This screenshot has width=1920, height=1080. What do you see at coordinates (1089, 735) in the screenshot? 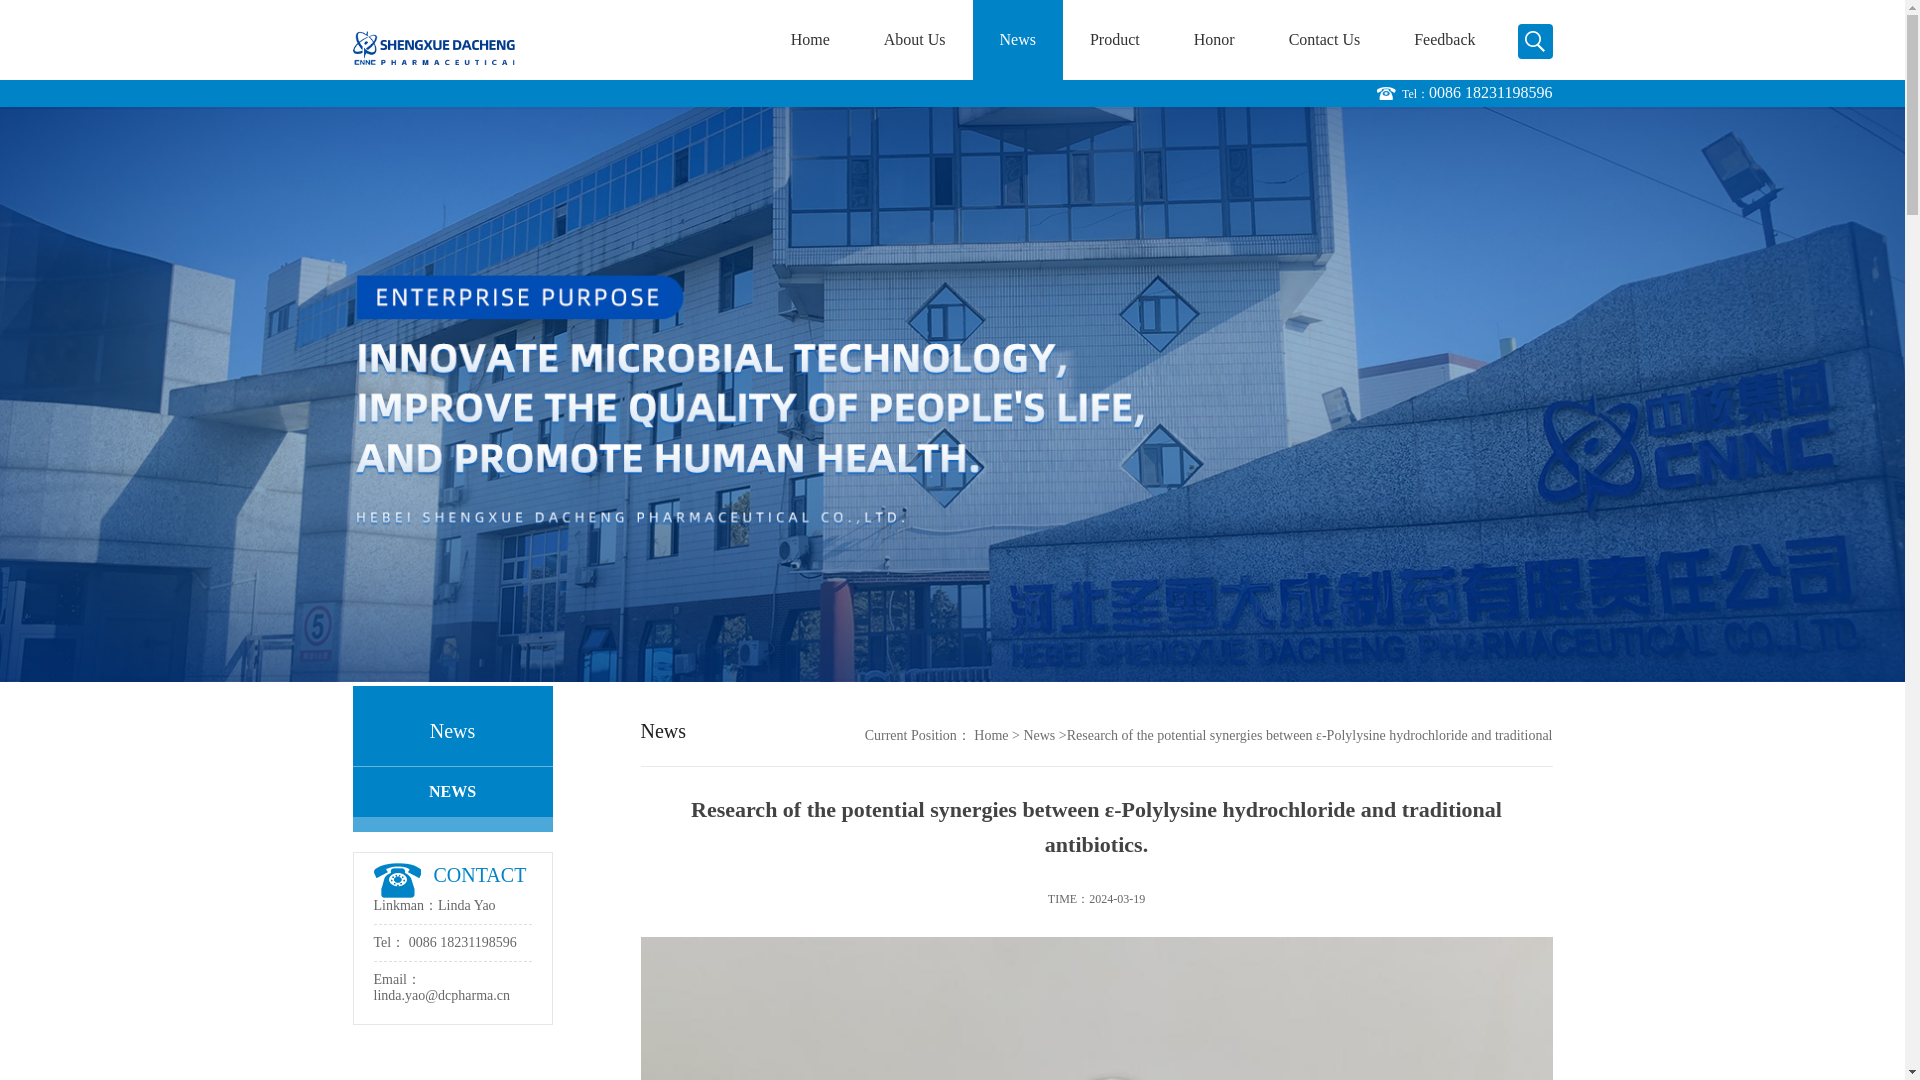
I see `News` at bounding box center [1089, 735].